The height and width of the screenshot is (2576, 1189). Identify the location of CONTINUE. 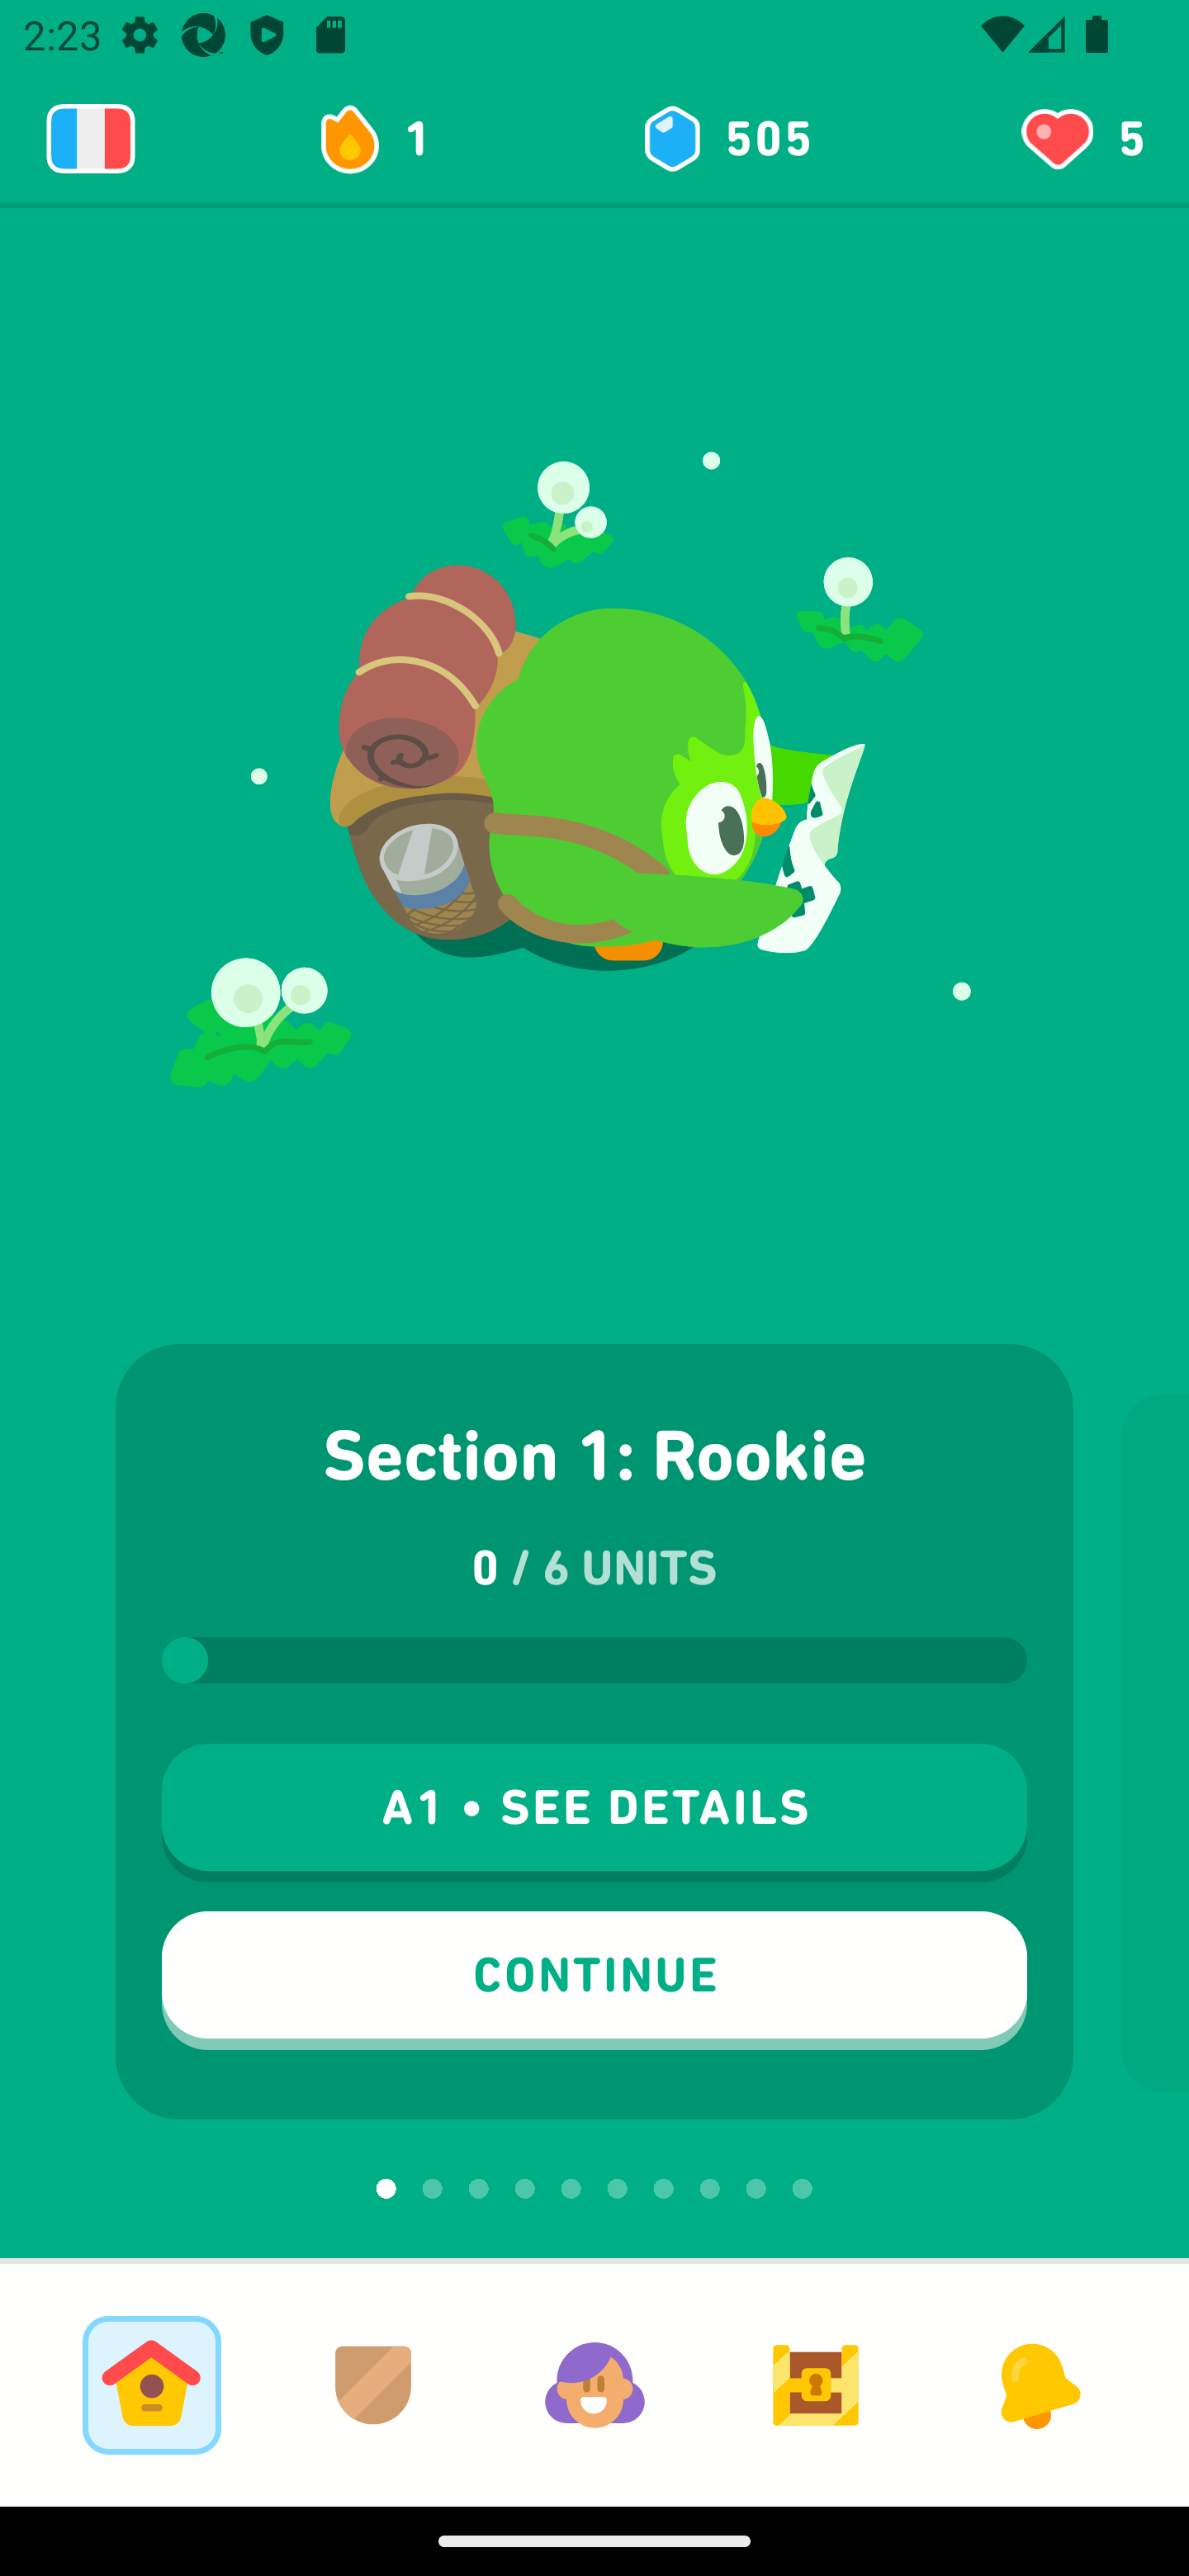
(594, 1981).